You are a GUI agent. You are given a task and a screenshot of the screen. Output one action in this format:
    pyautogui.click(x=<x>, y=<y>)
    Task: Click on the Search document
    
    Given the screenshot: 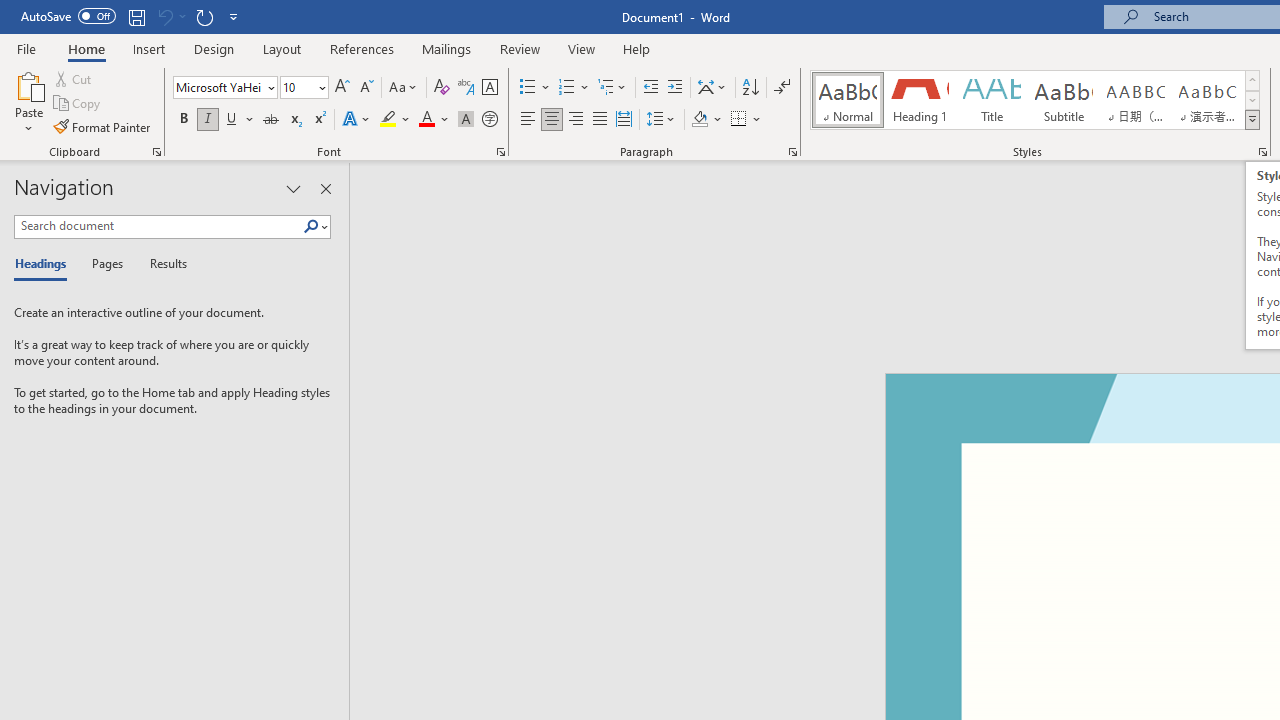 What is the action you would take?
    pyautogui.click(x=158, y=226)
    